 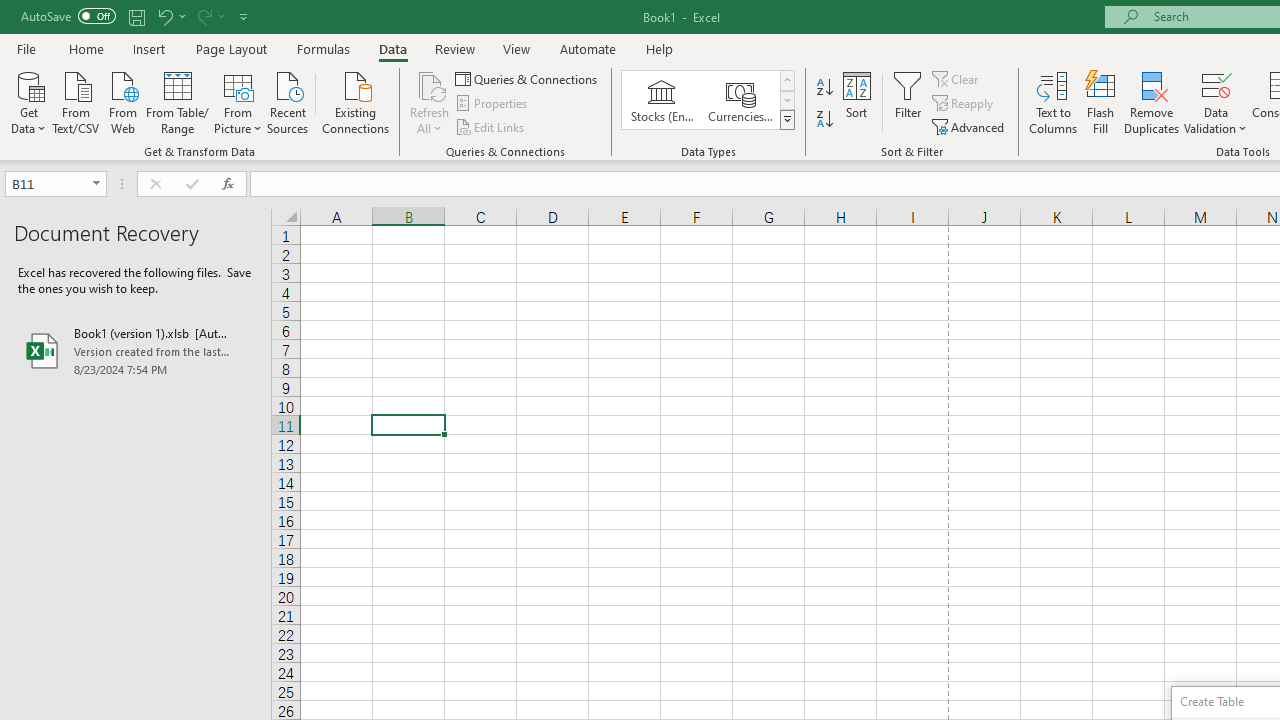 I want to click on Book1 (version 1).xlsb  [AutoRecovered], so click(x=136, y=350).